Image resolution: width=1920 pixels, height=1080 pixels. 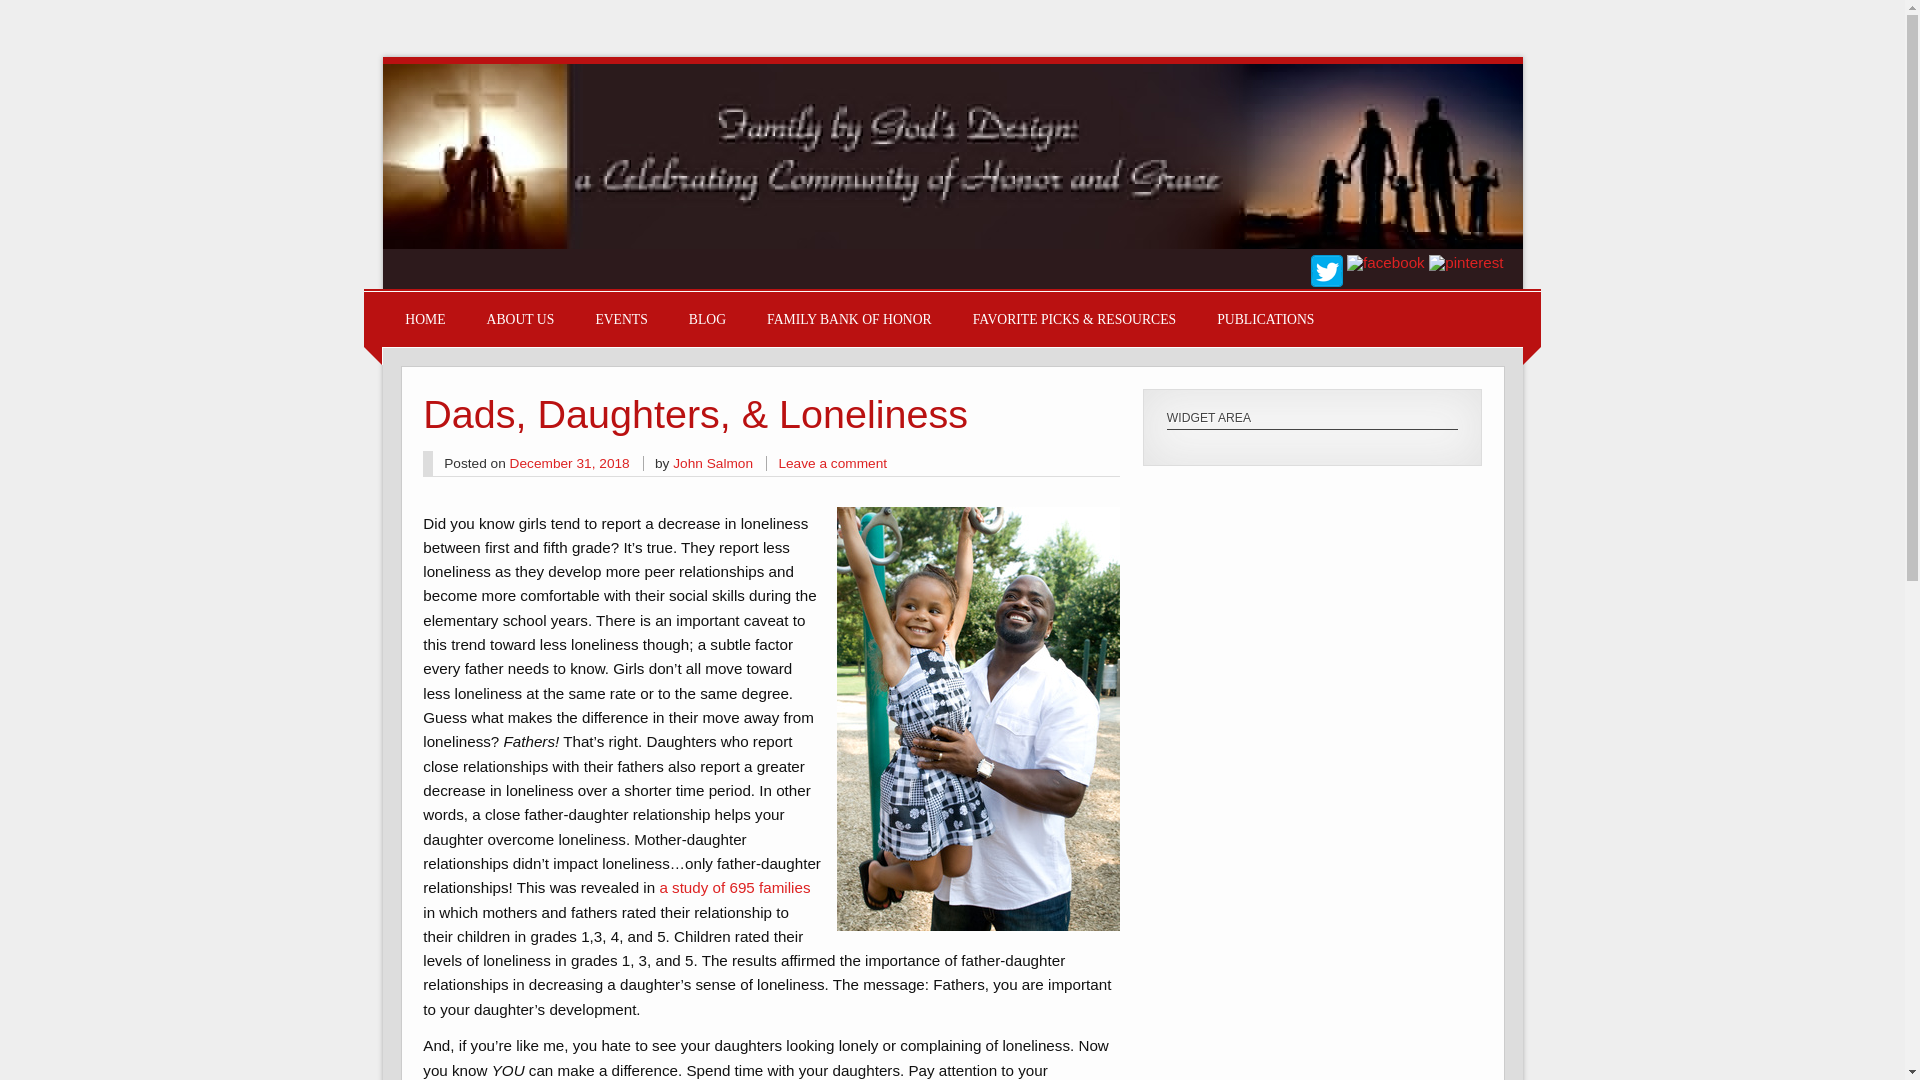 I want to click on FAMILY BANK OF HONOR, so click(x=848, y=318).